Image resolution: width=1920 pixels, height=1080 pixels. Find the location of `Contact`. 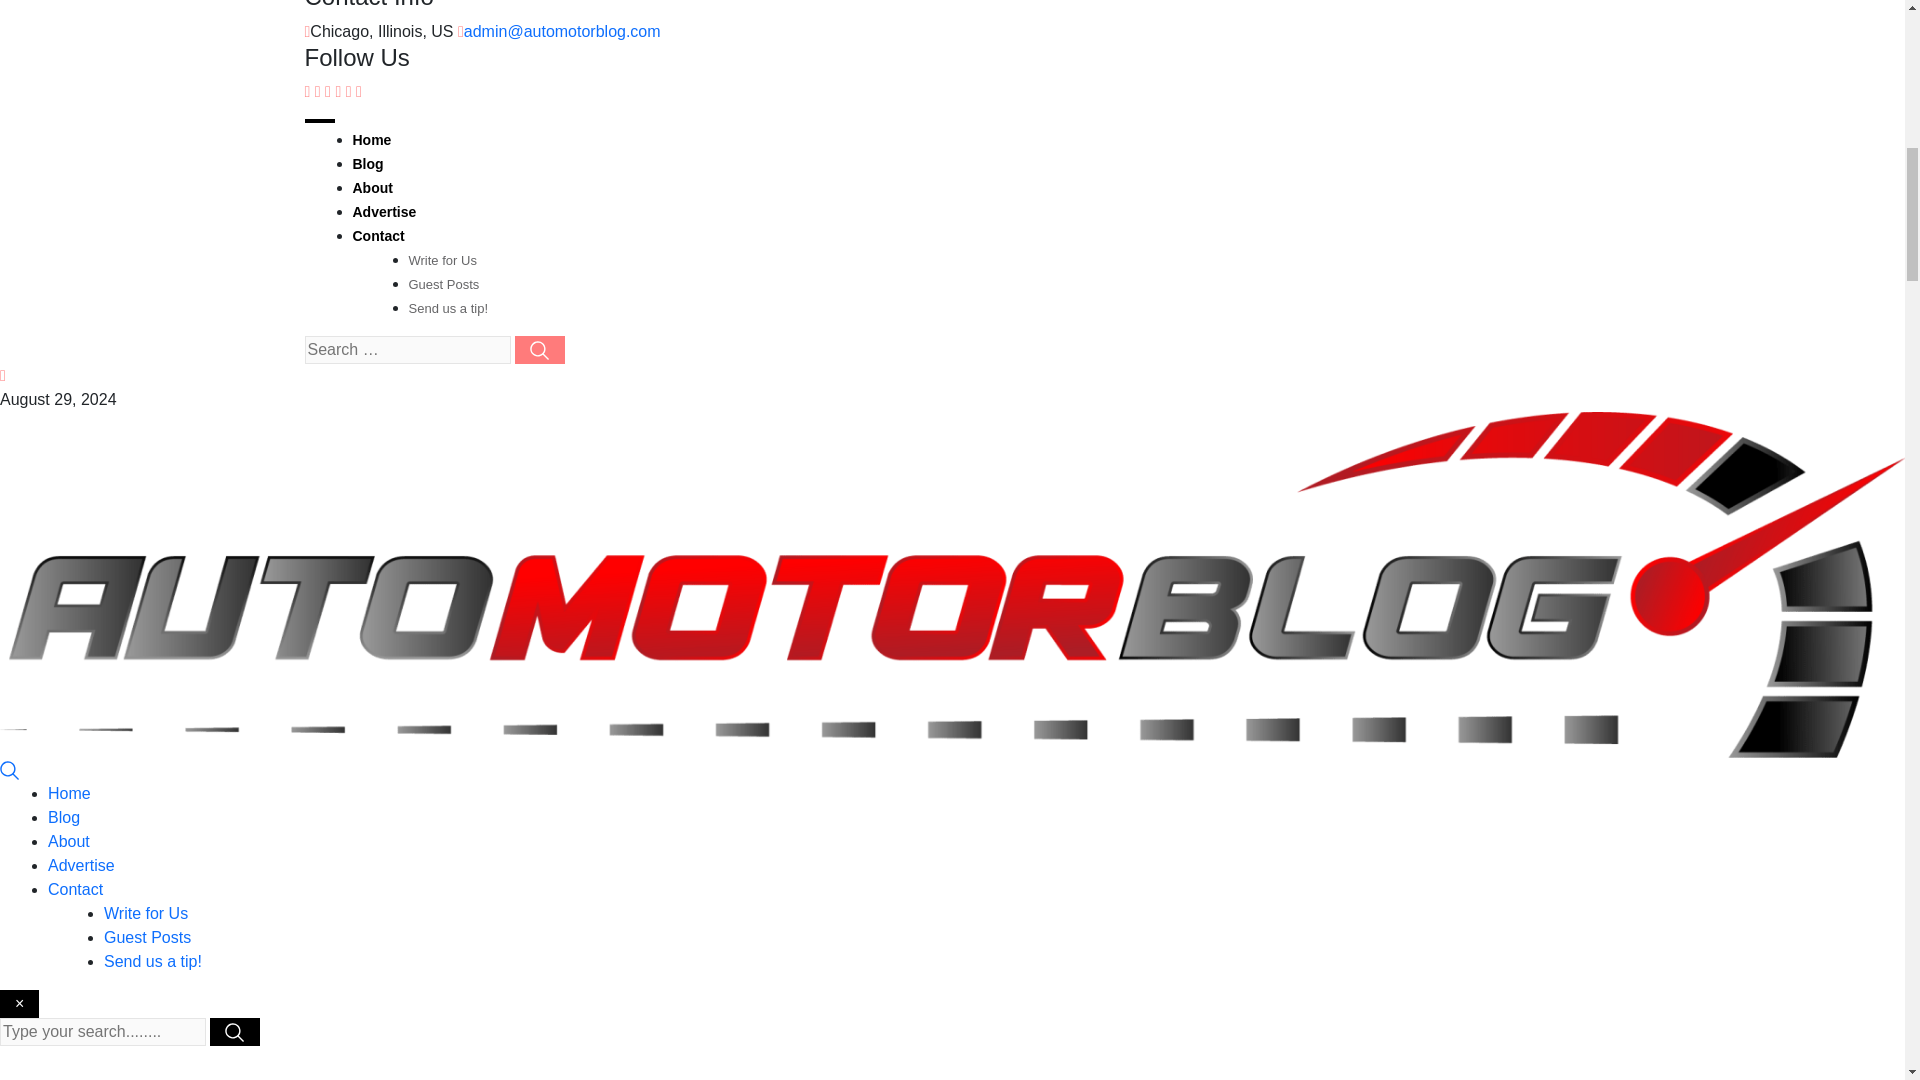

Contact is located at coordinates (76, 889).